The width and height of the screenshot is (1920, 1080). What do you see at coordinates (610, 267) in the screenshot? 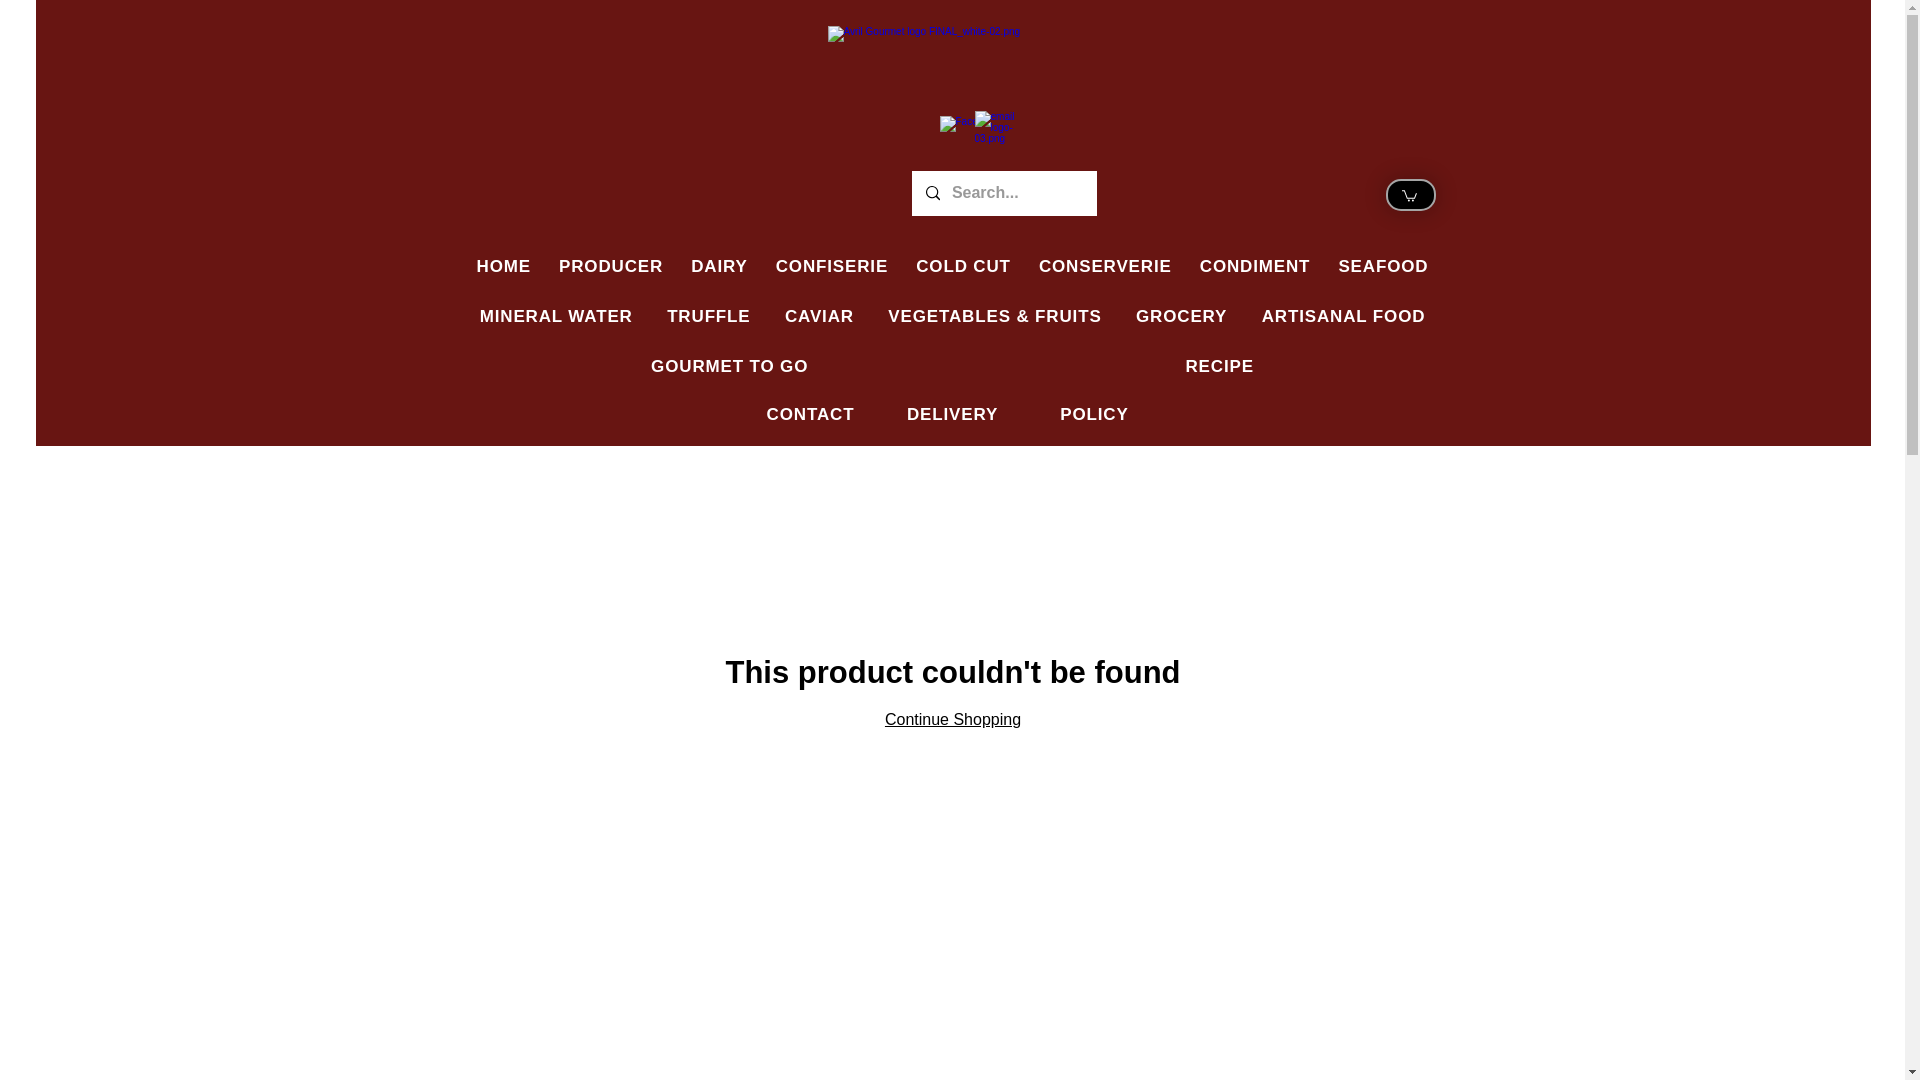
I see `PRODUCER` at bounding box center [610, 267].